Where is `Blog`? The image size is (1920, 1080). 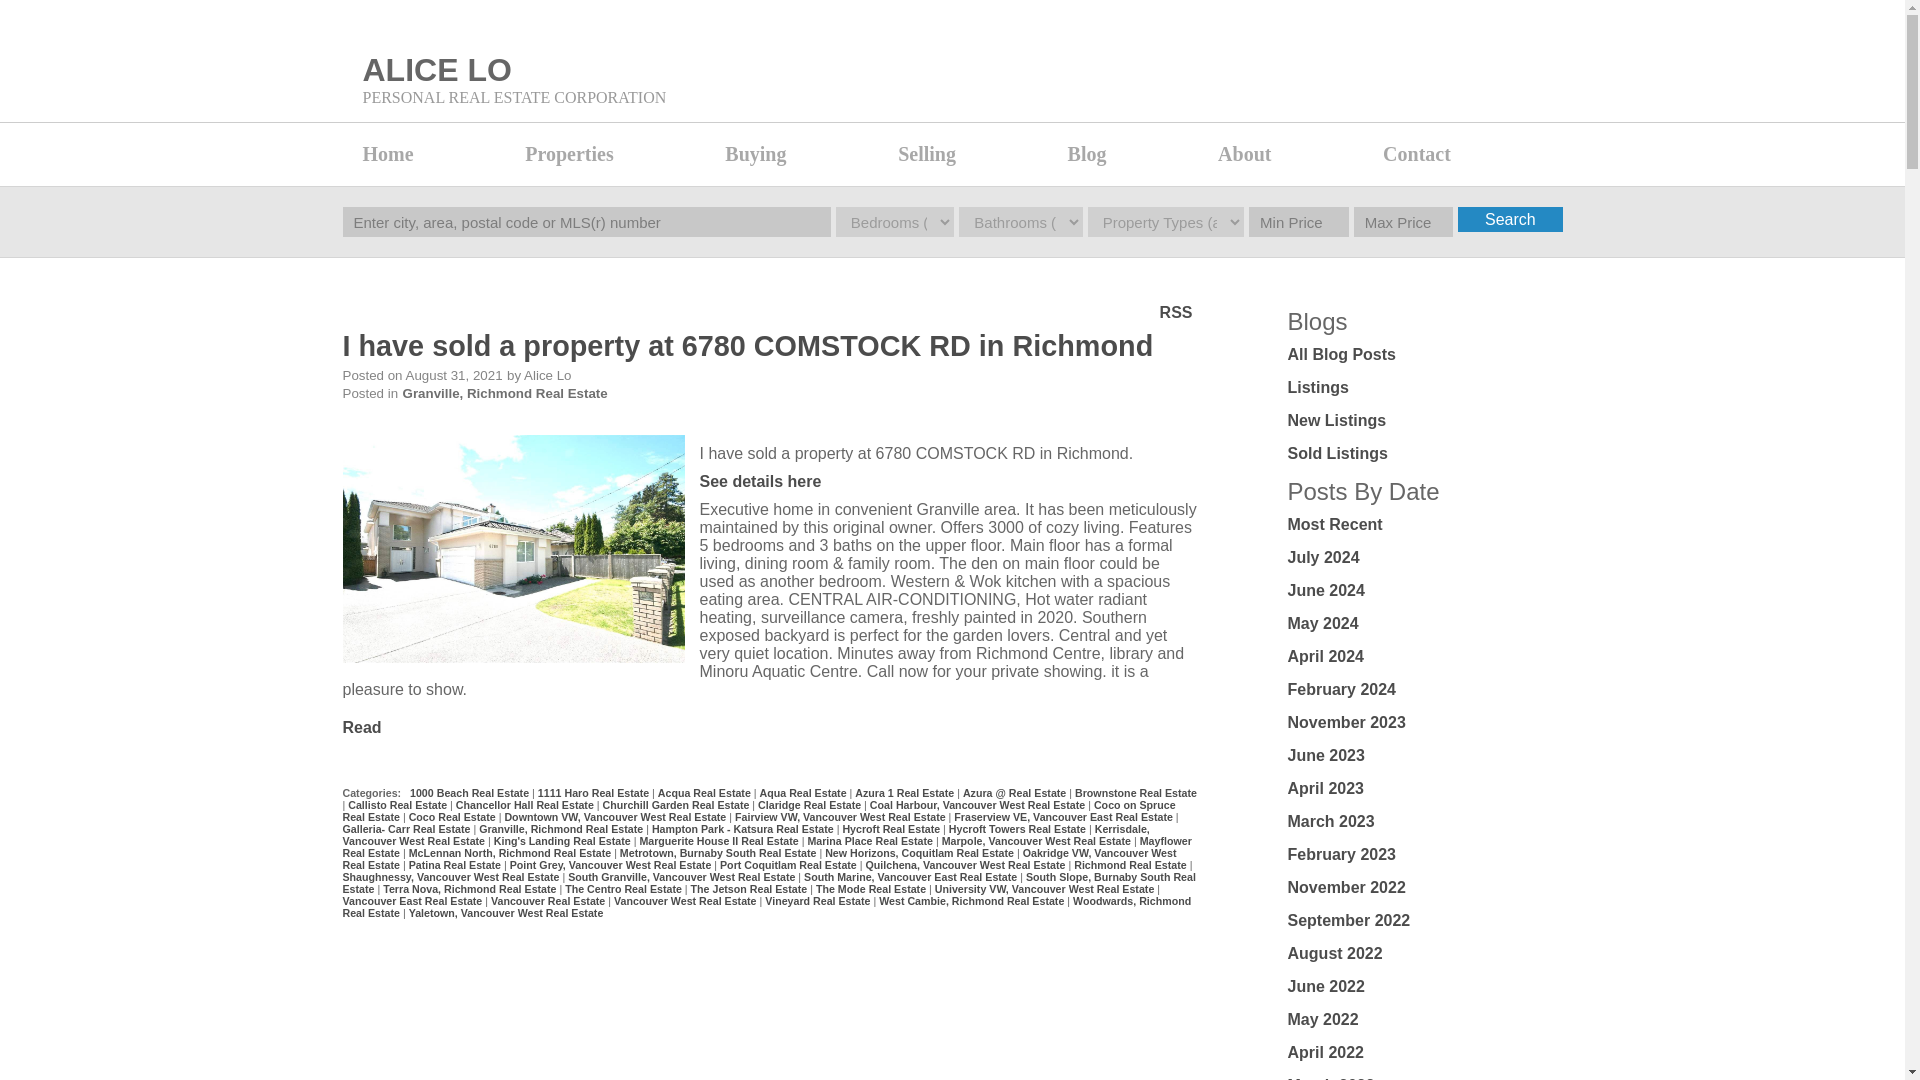 Blog is located at coordinates (1133, 154).